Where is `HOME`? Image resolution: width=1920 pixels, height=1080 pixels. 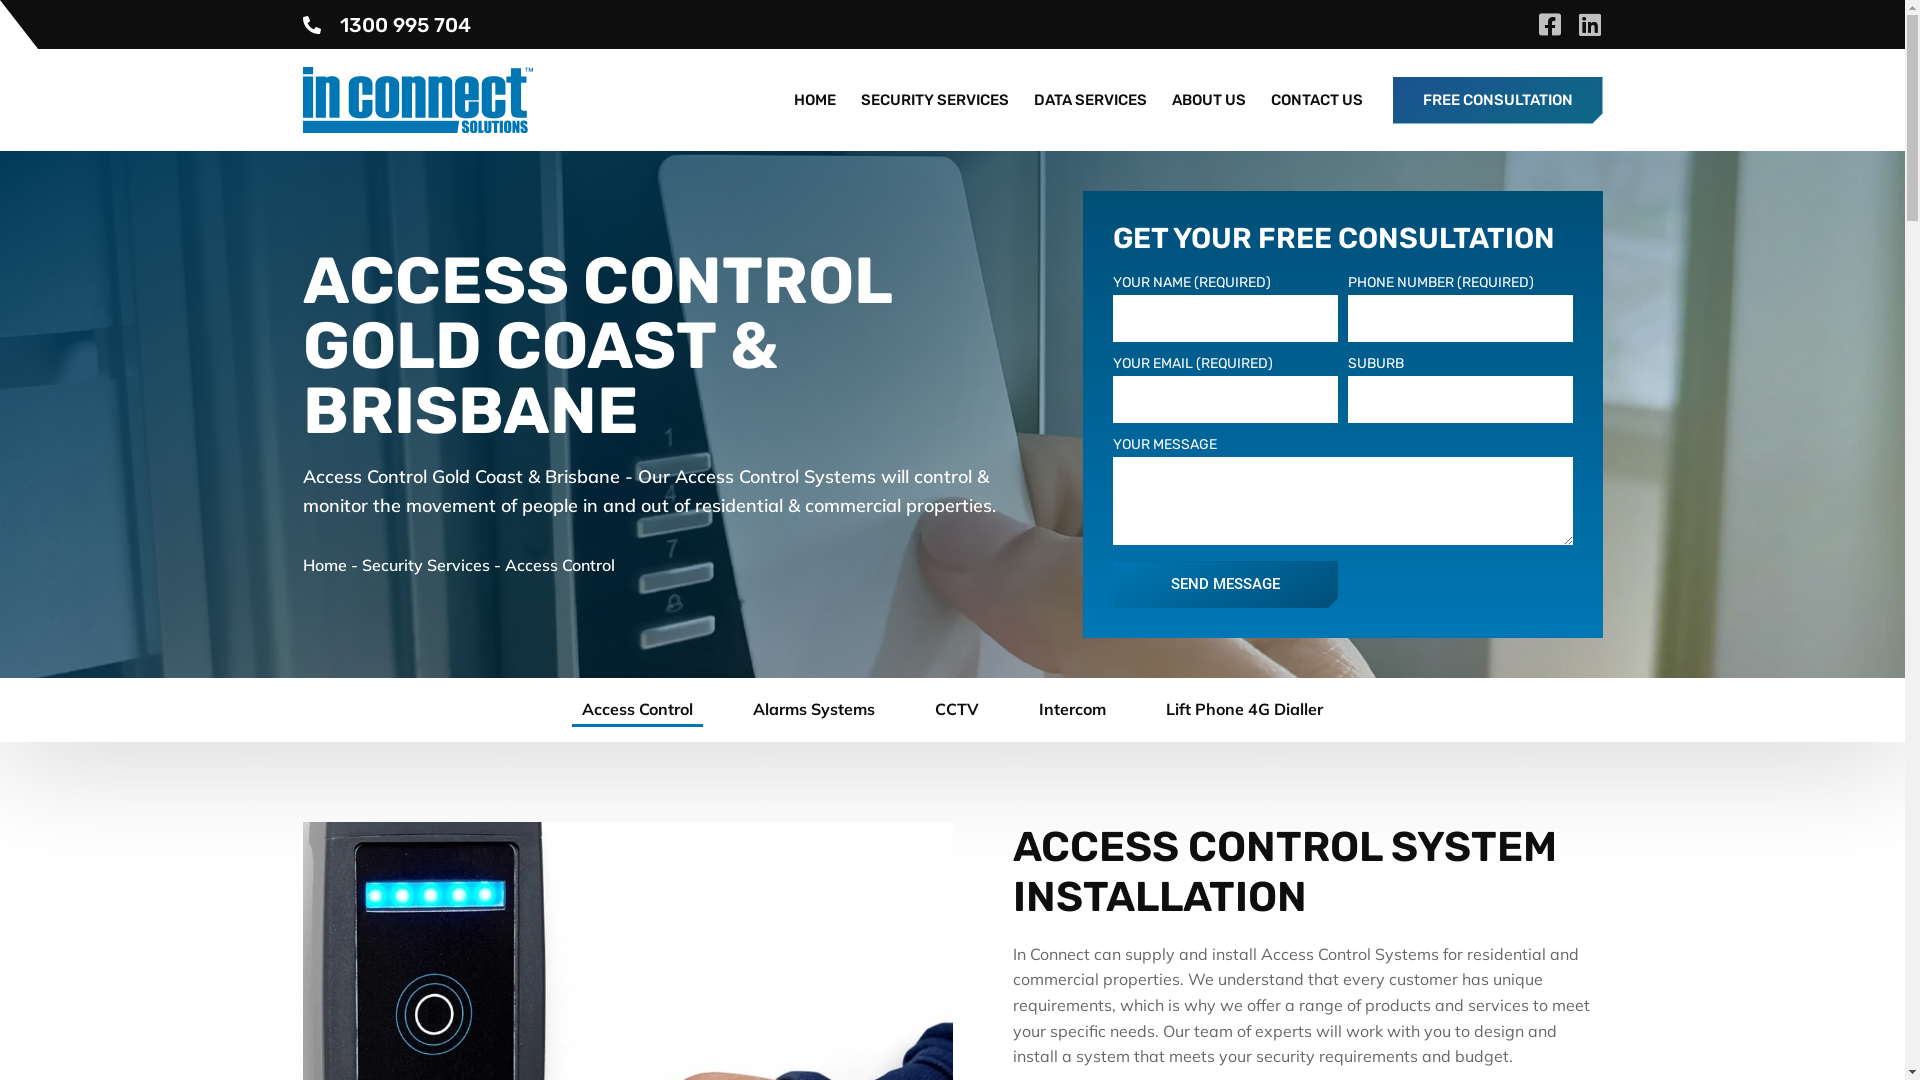 HOME is located at coordinates (815, 100).